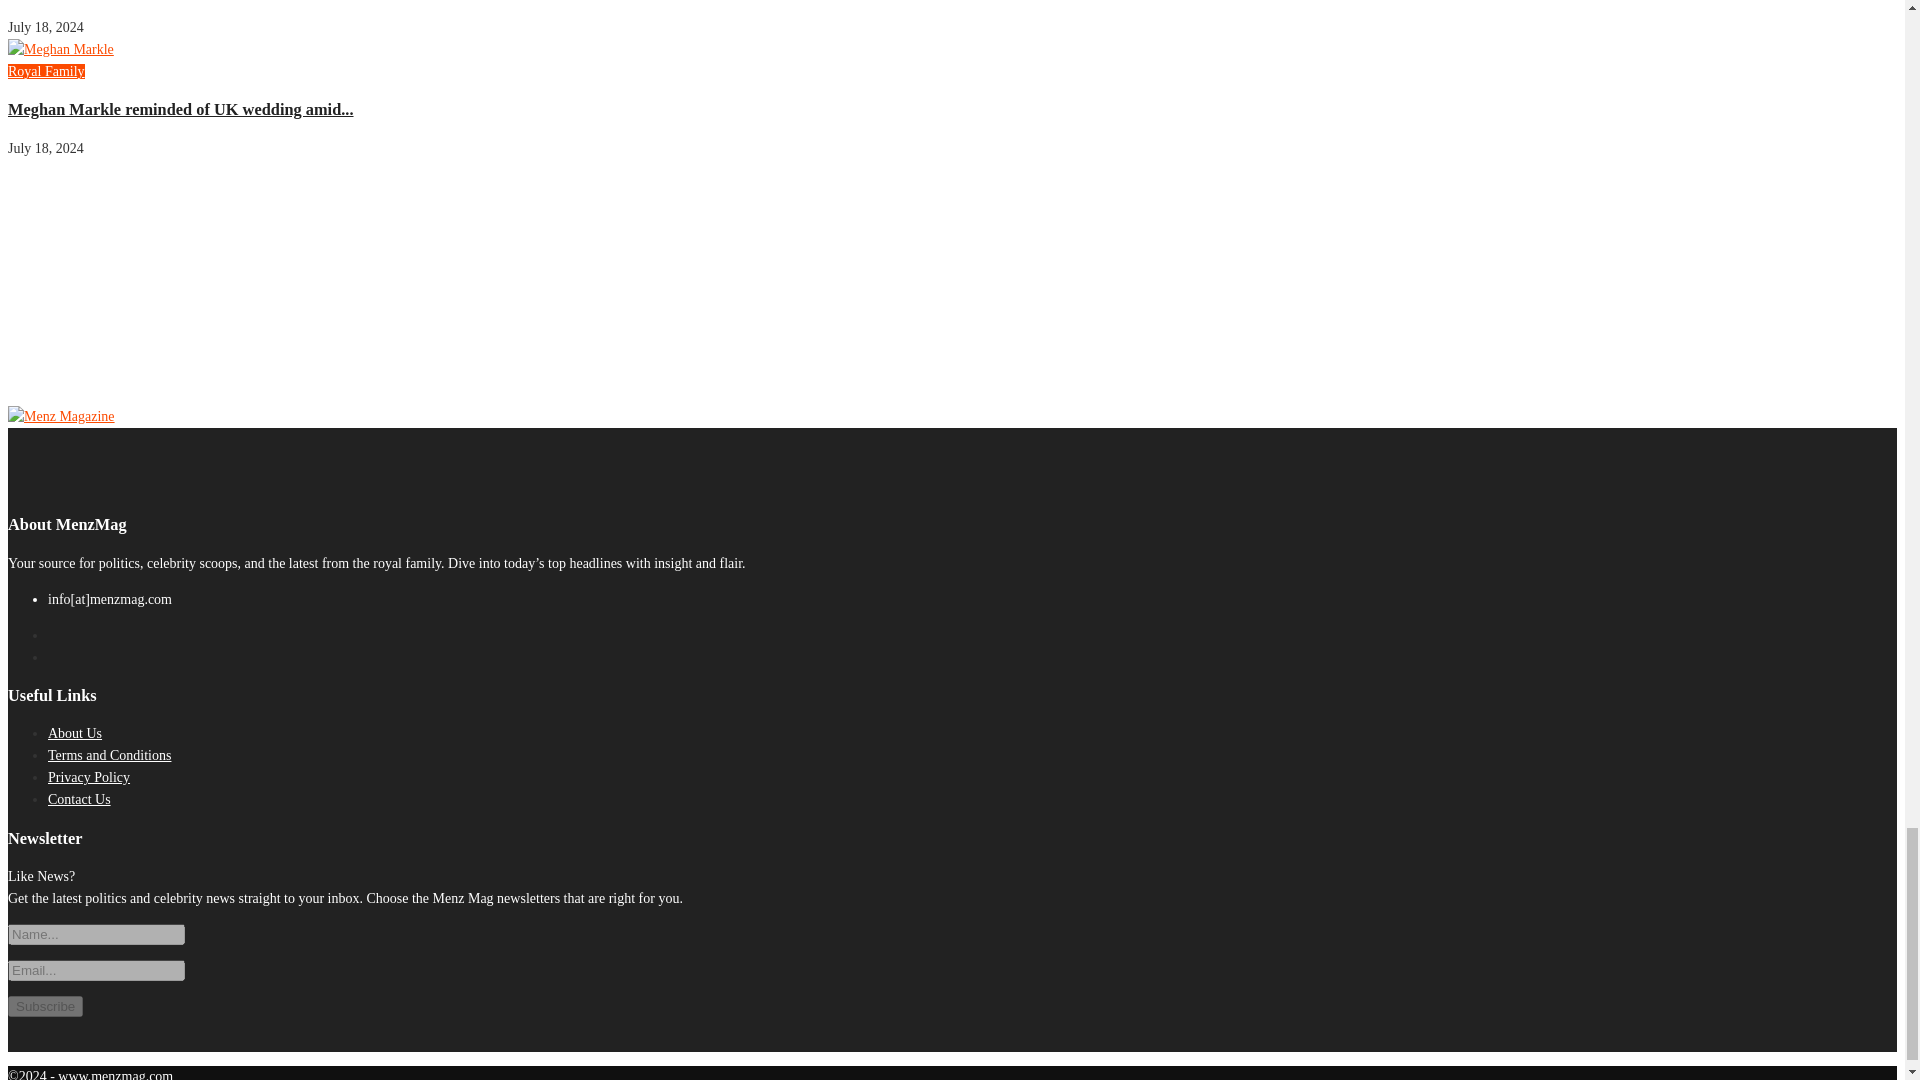 The height and width of the screenshot is (1080, 1920). Describe the element at coordinates (44, 1006) in the screenshot. I see `Subscribe` at that location.